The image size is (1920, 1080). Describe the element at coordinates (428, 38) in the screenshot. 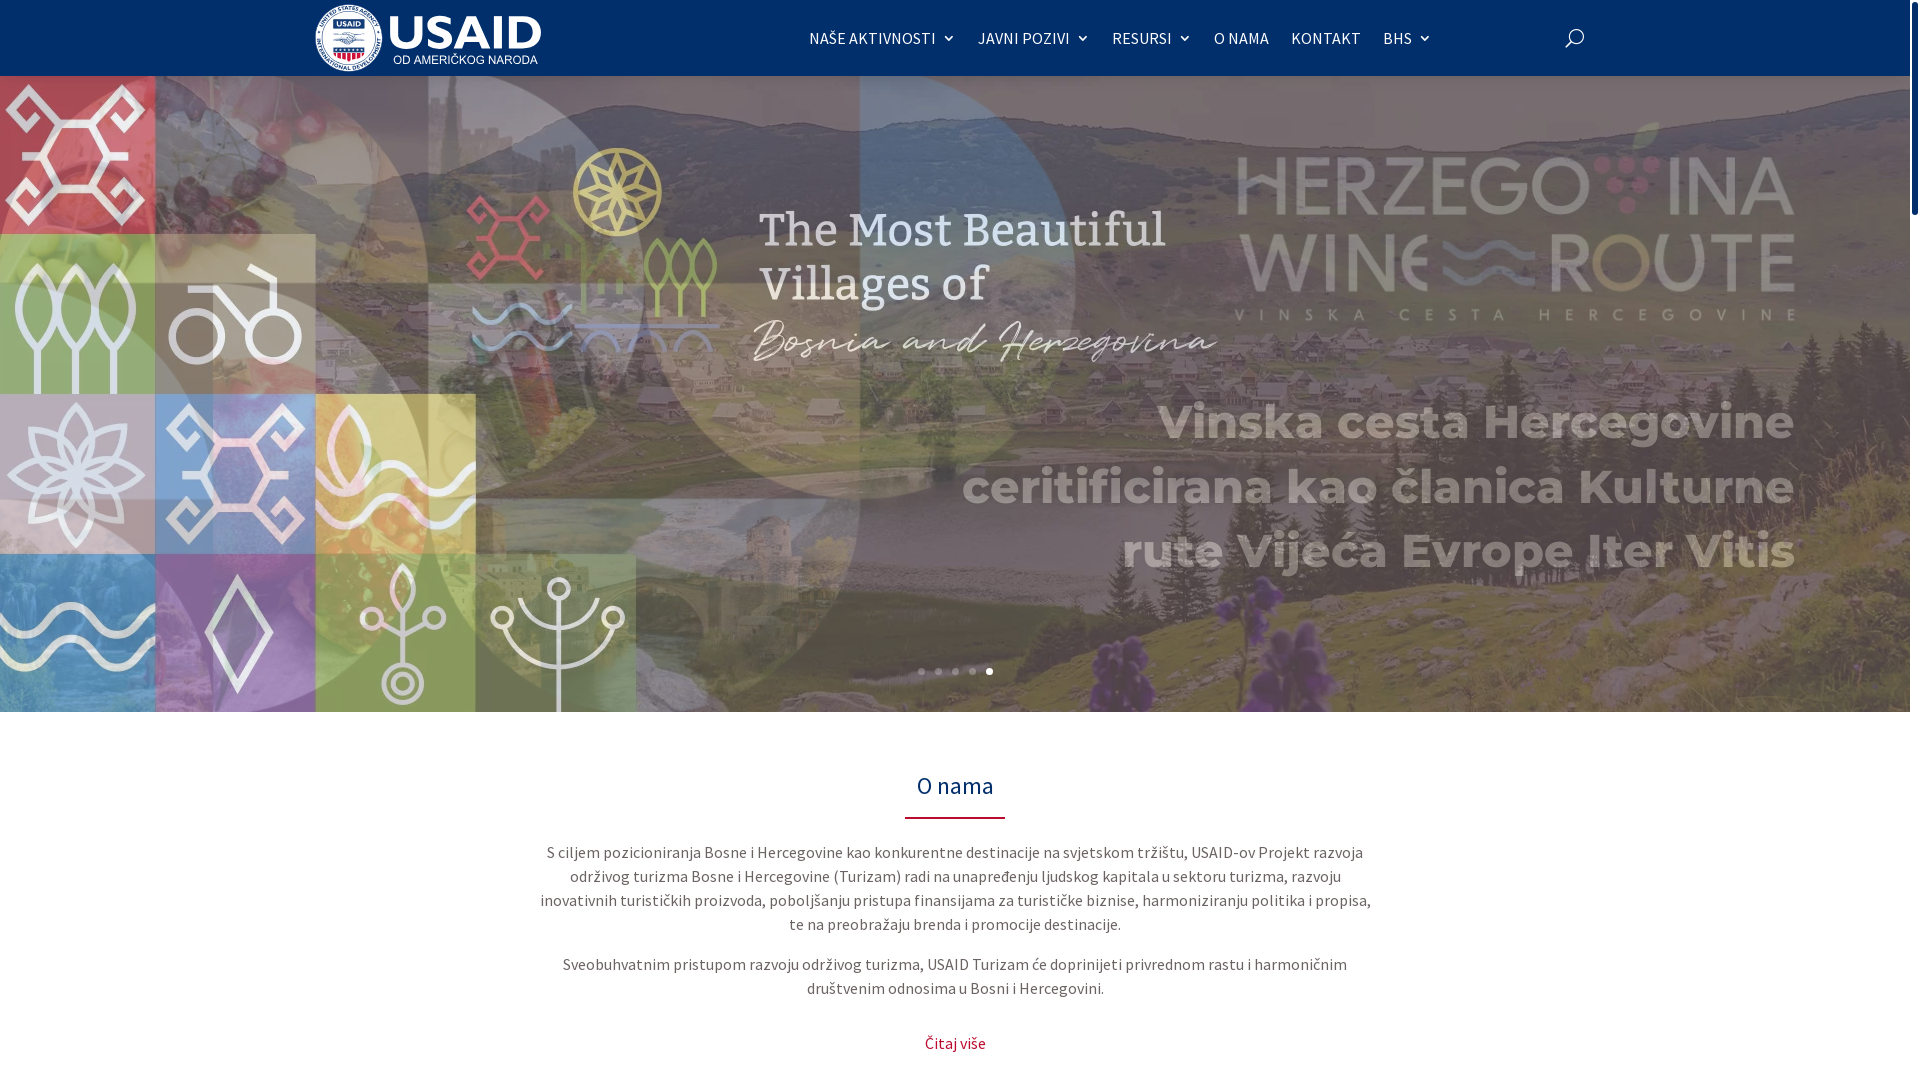

I see `USAID_Logo_BS_White` at that location.